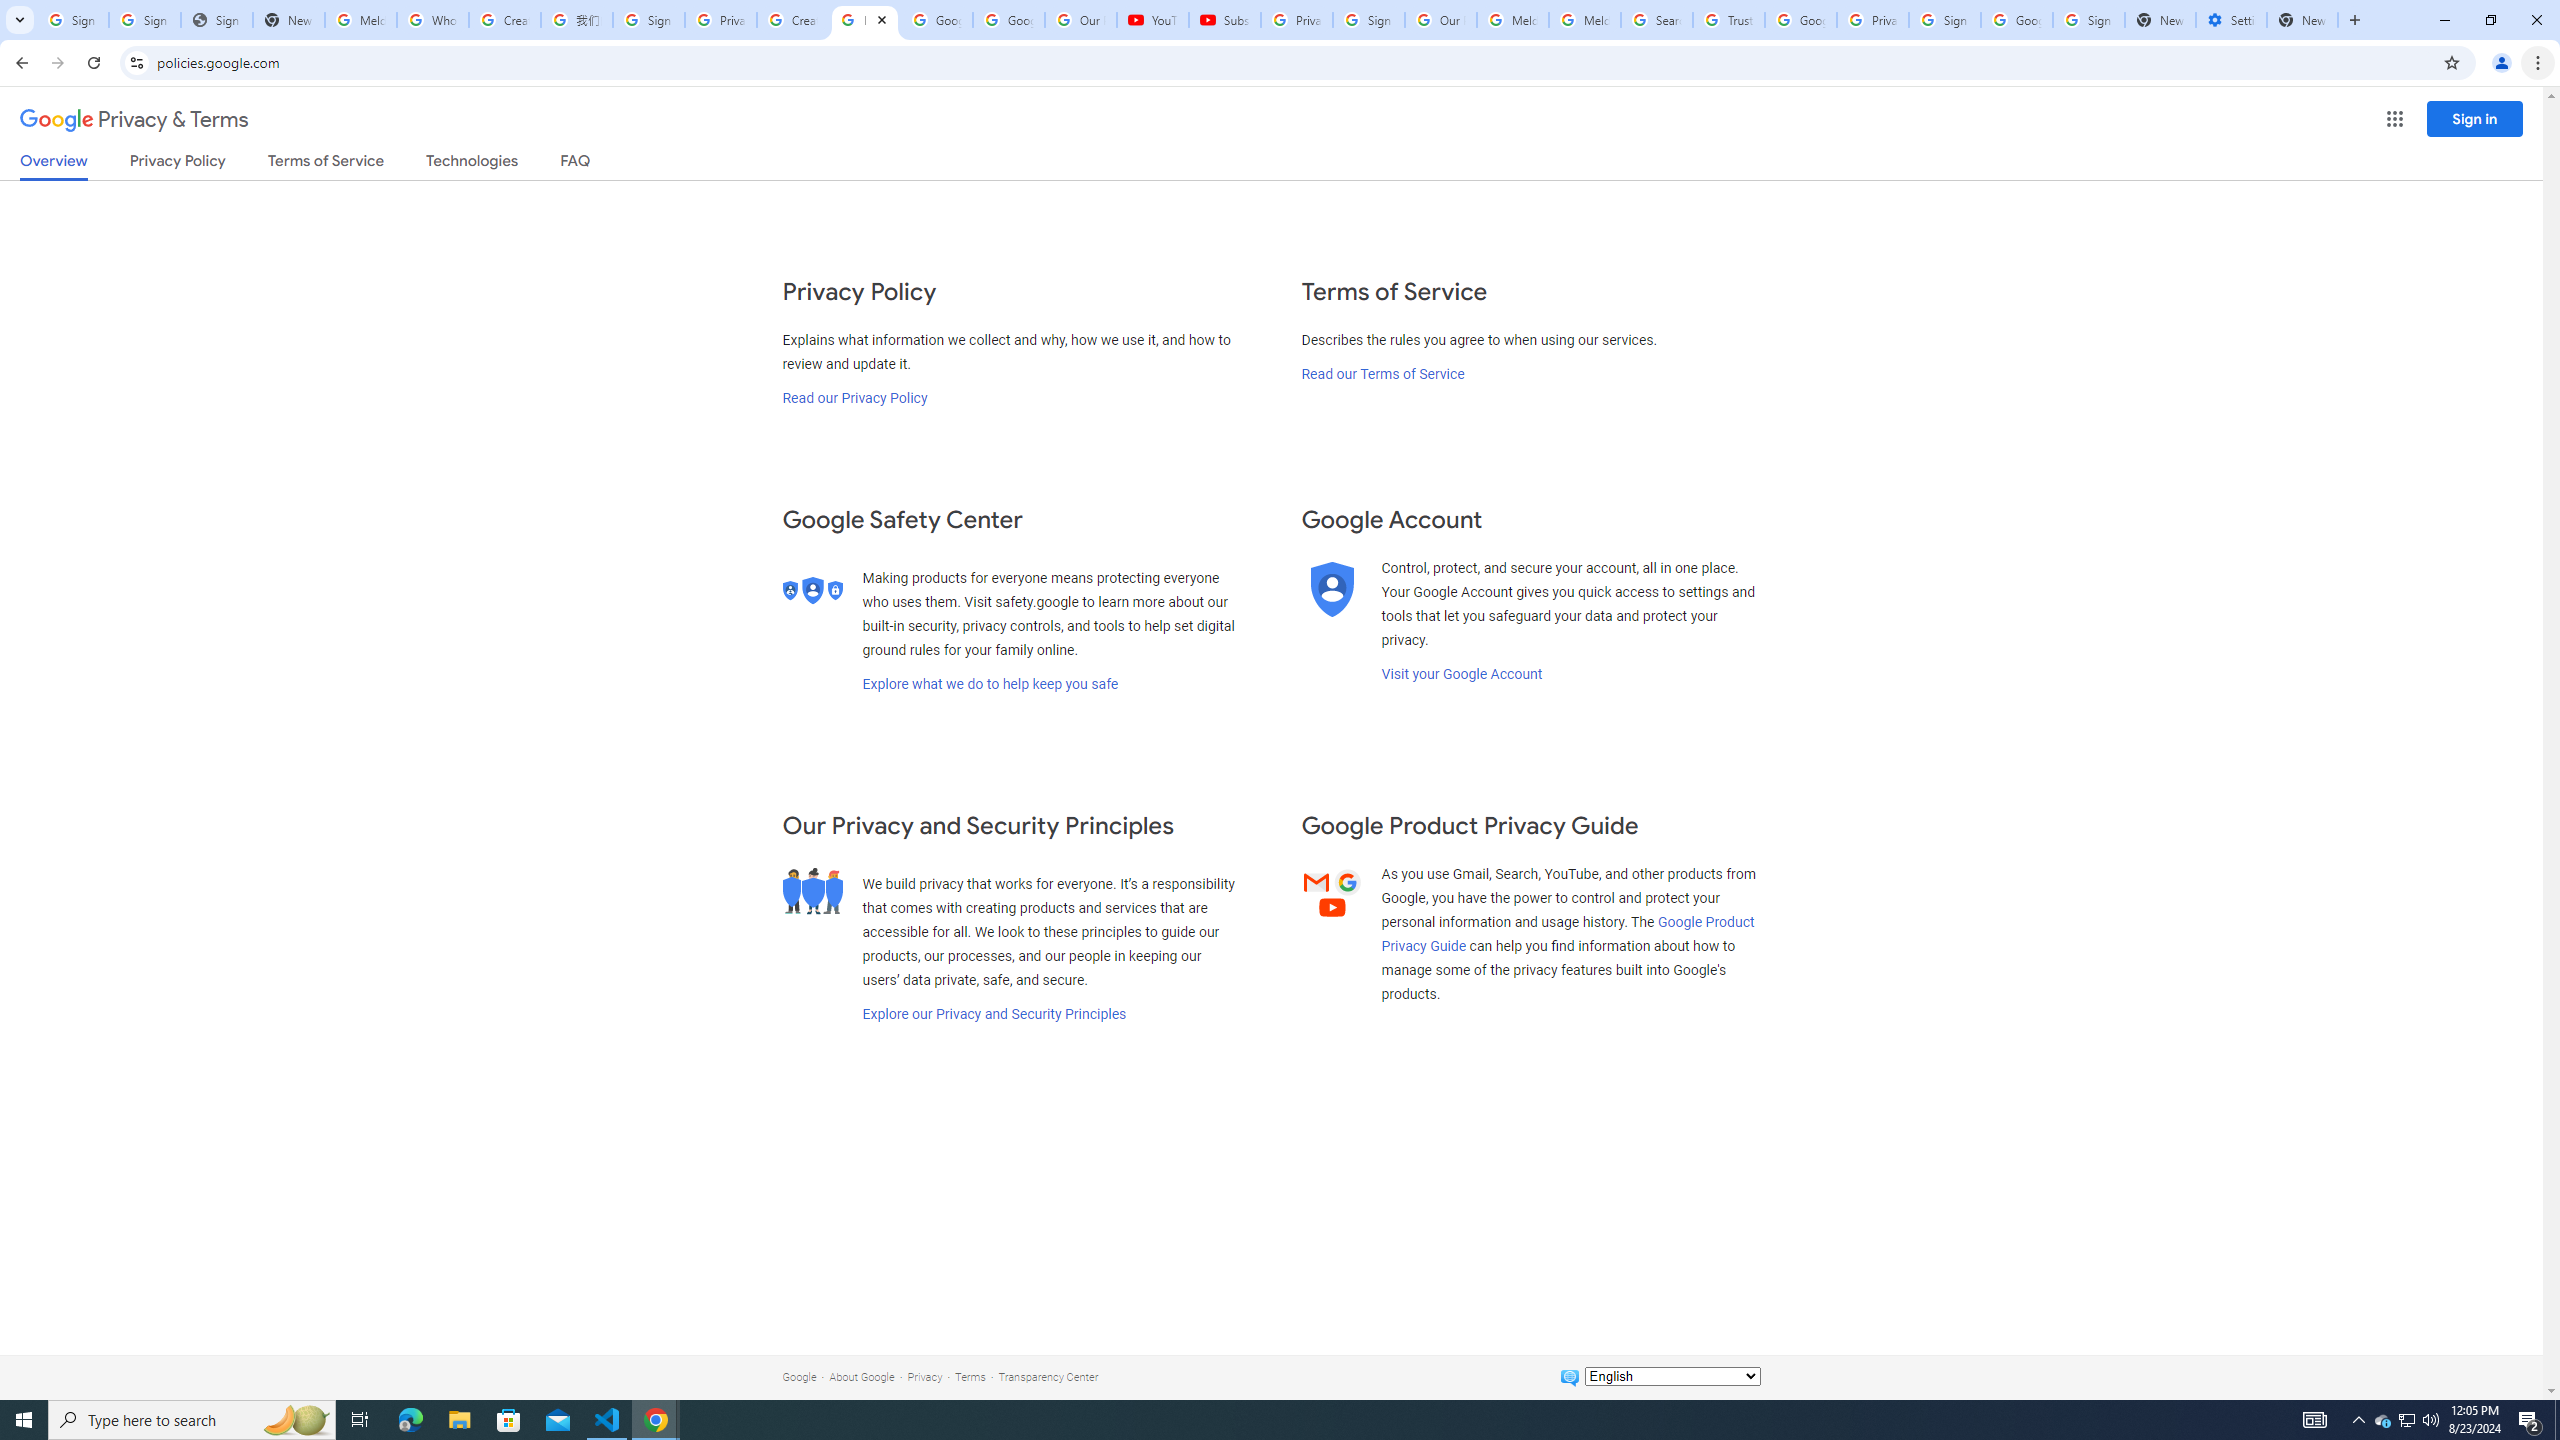 The height and width of the screenshot is (1440, 2560). I want to click on Sign In - USA TODAY, so click(216, 20).